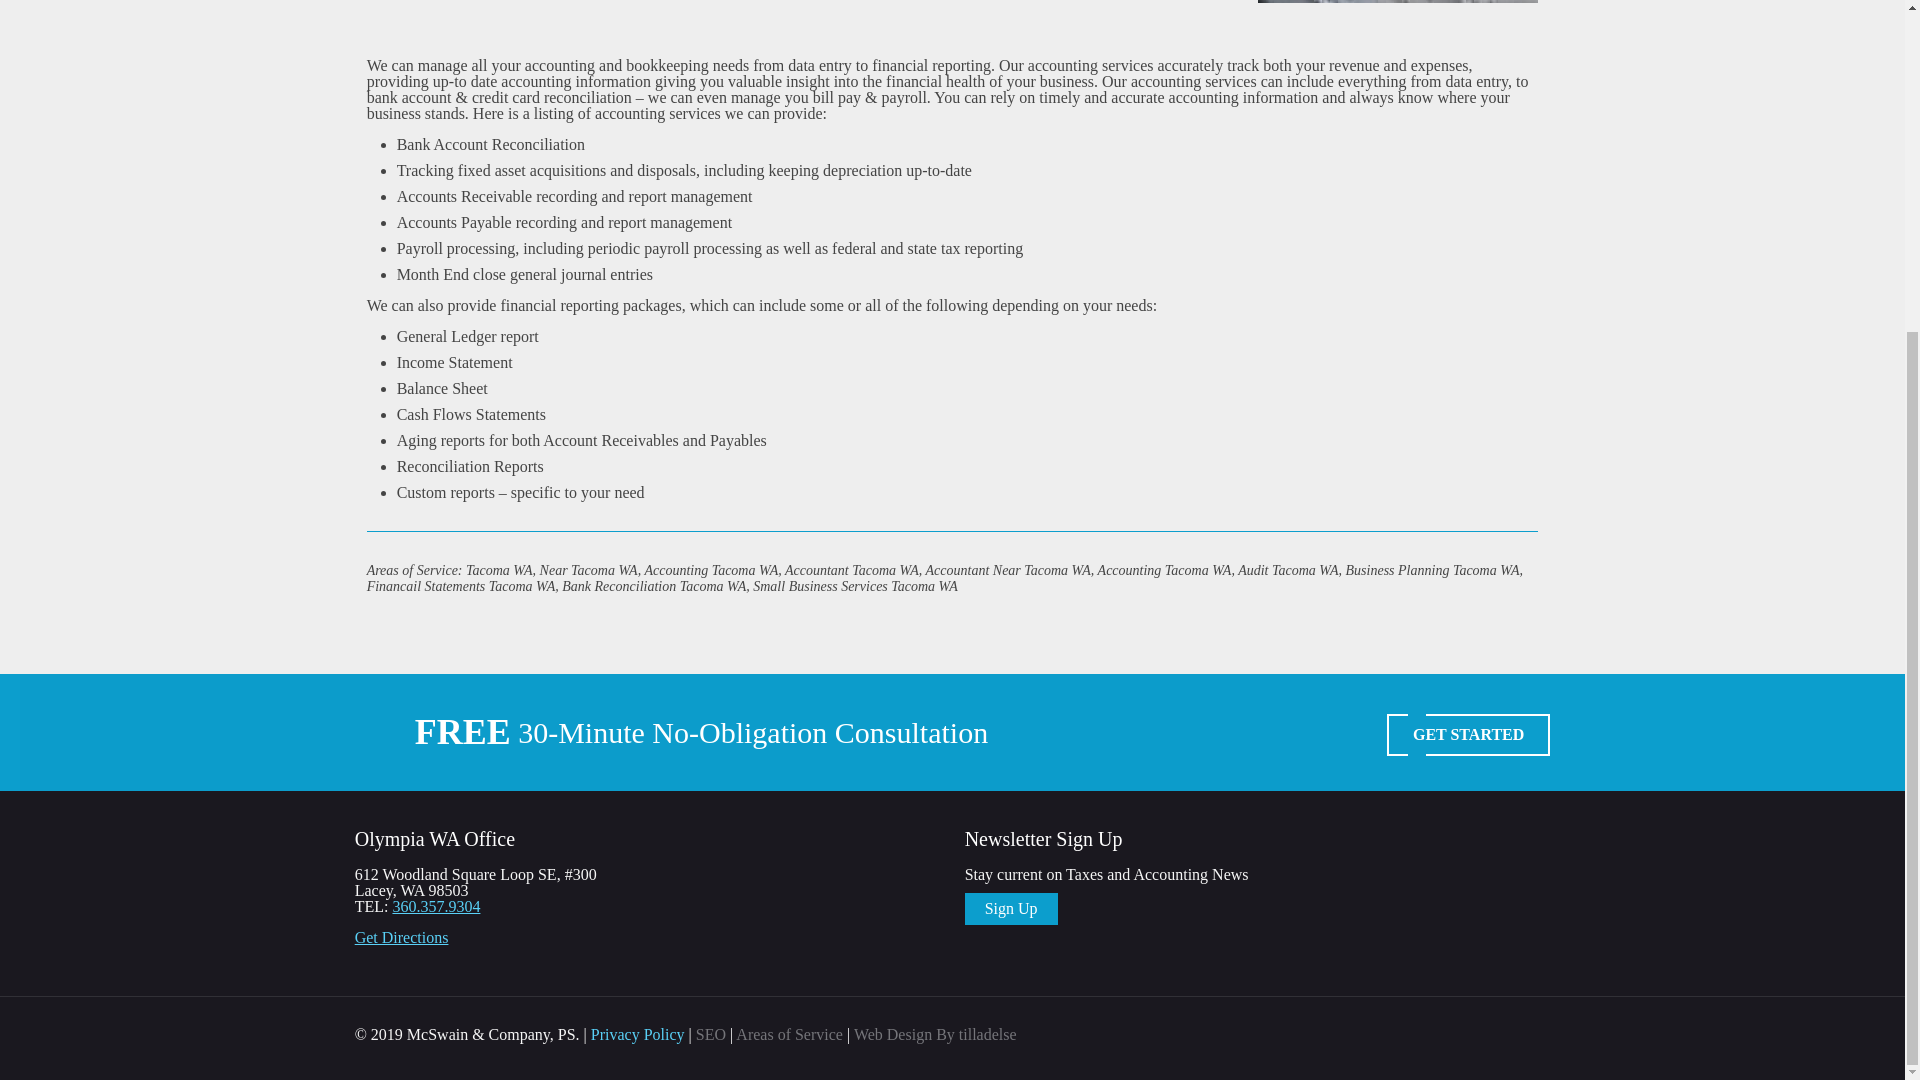 The image size is (1920, 1080). Describe the element at coordinates (436, 906) in the screenshot. I see `360.357.9304` at that location.